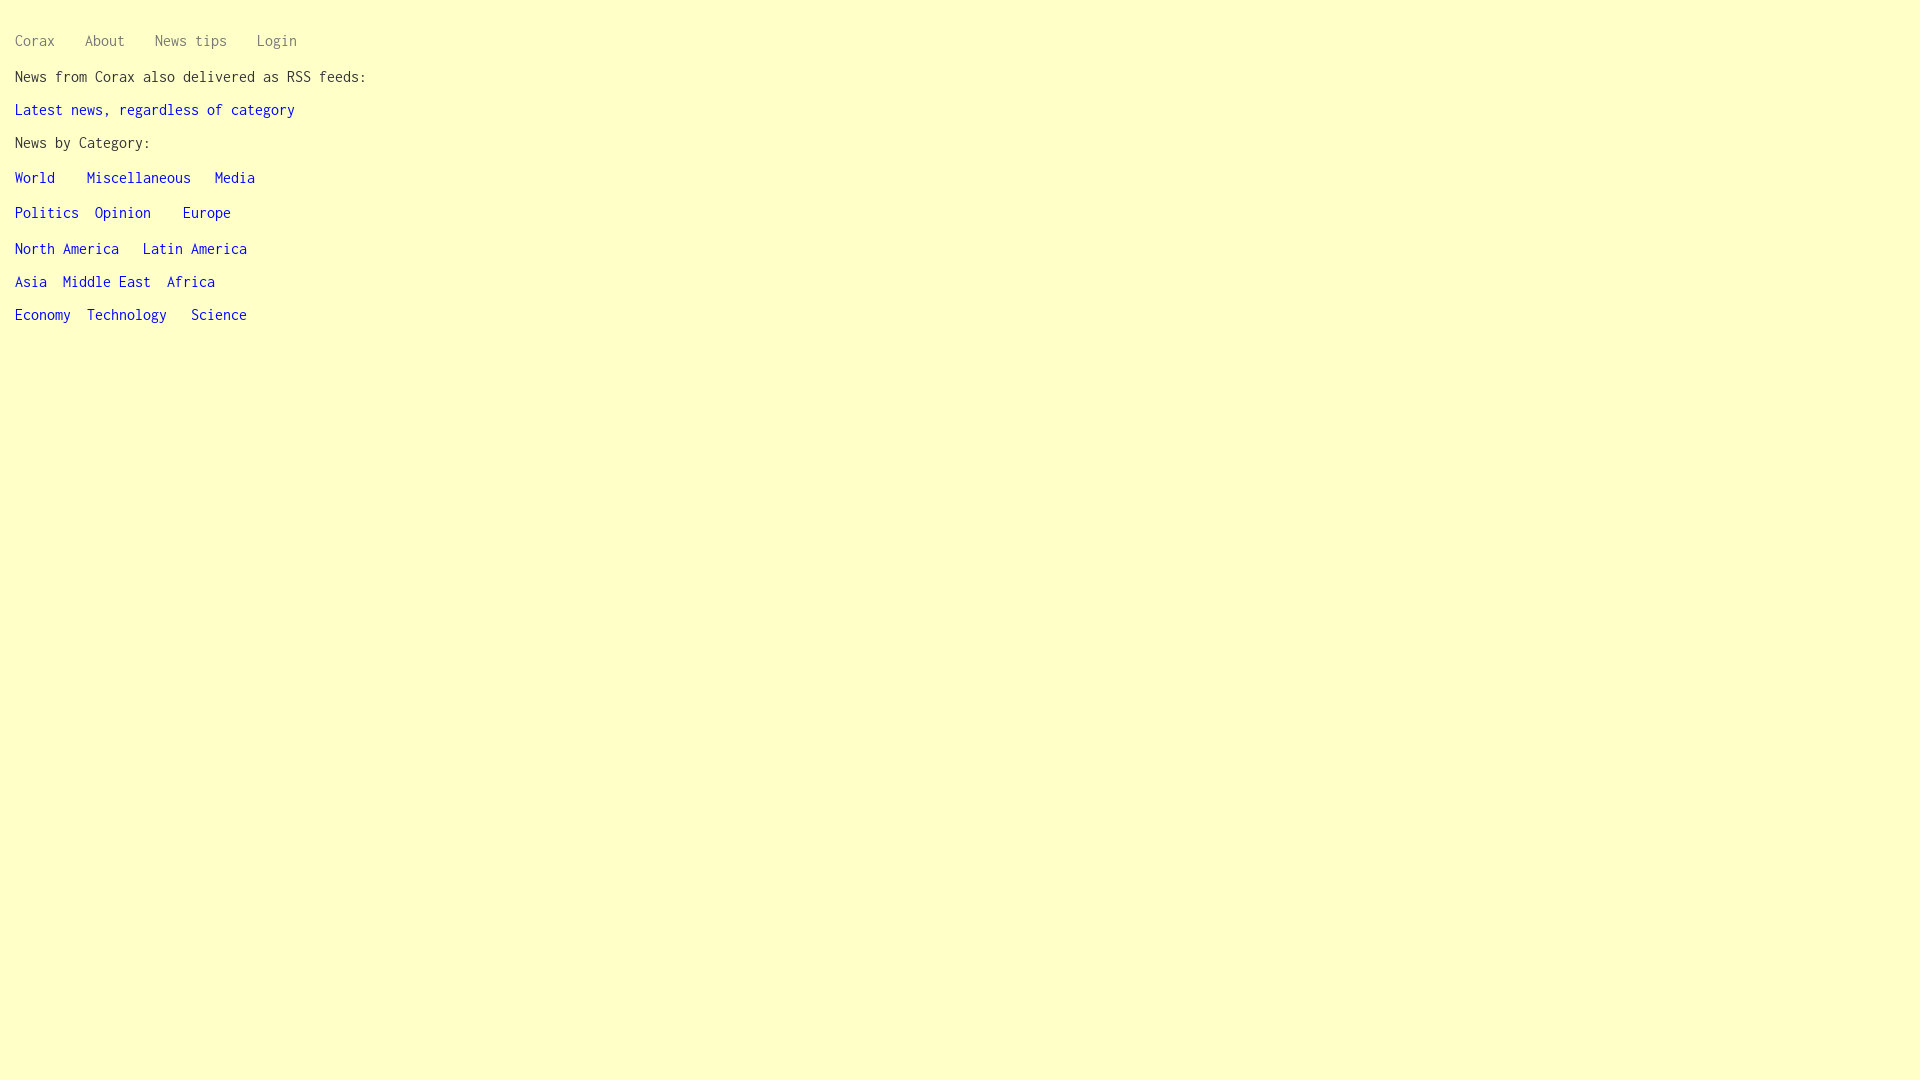  Describe the element at coordinates (139, 178) in the screenshot. I see `Miscellaneous` at that location.